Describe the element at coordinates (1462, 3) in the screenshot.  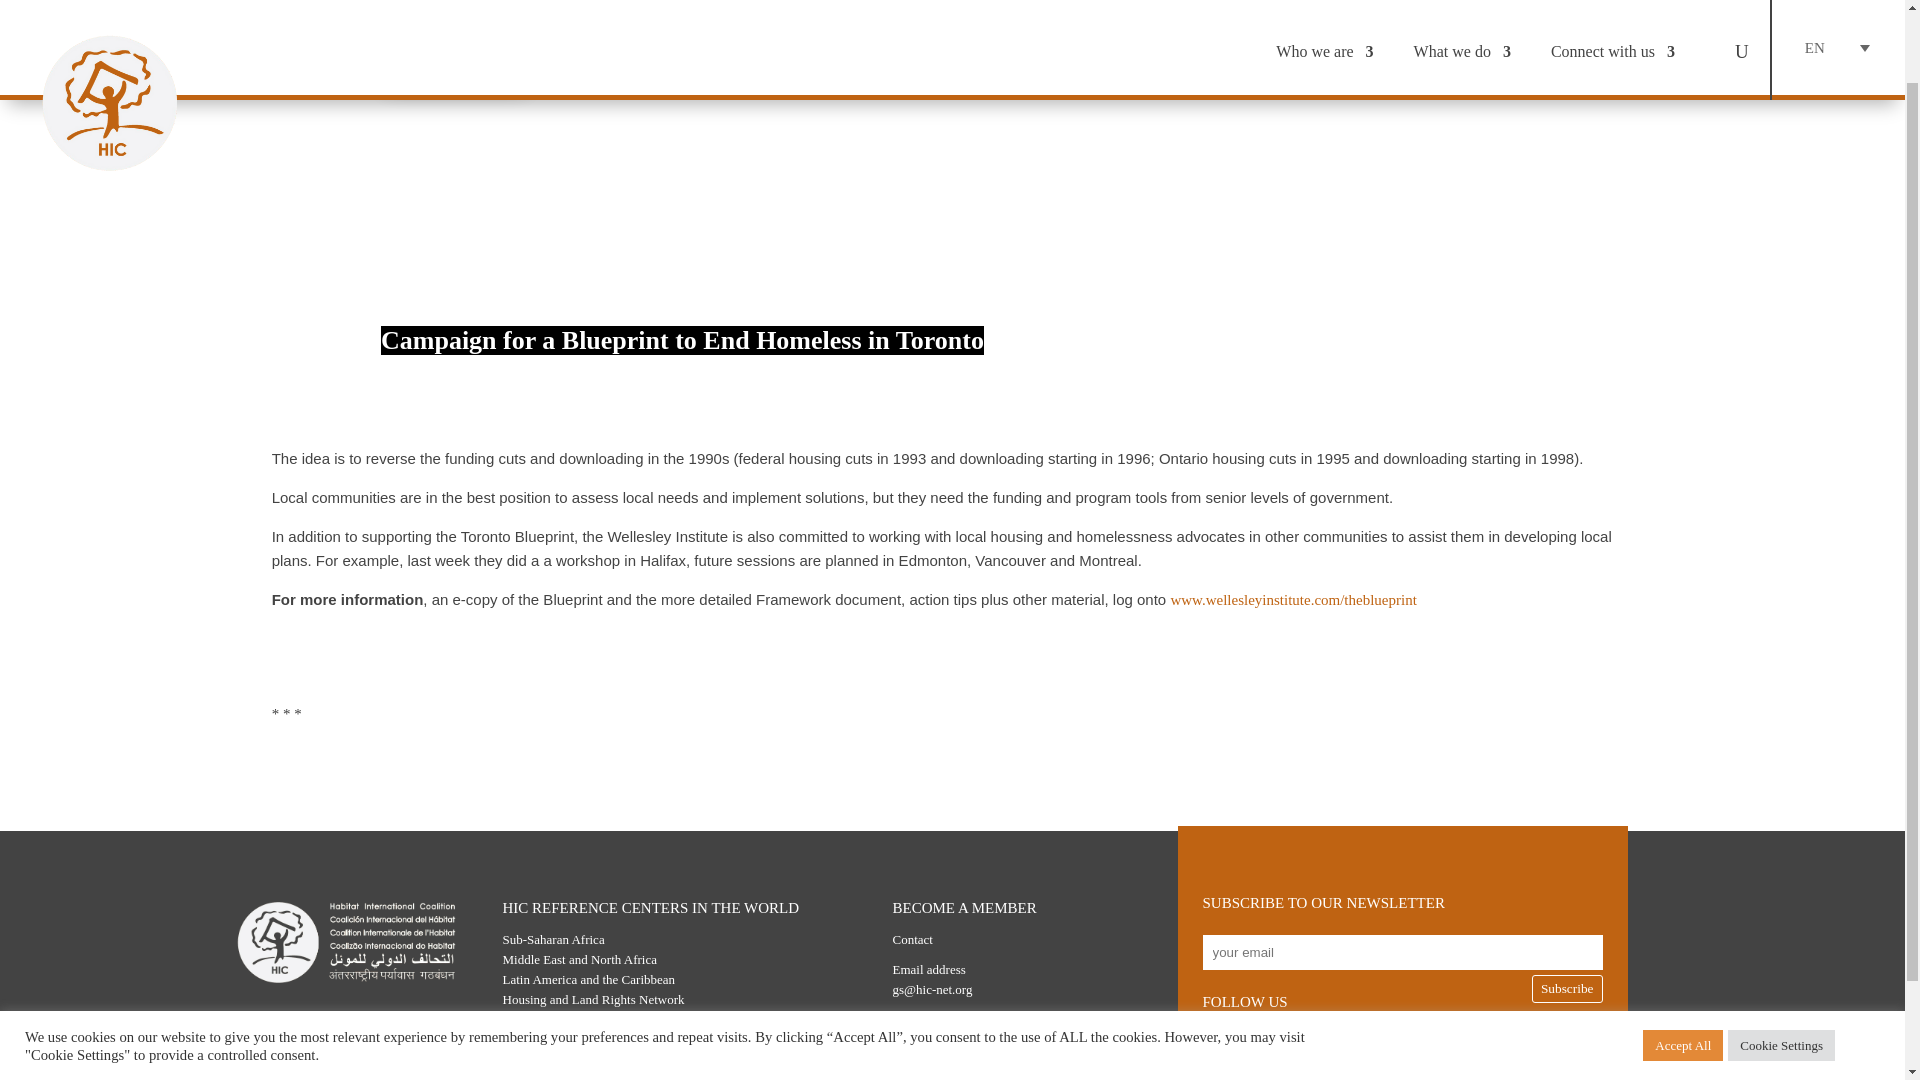
I see `What we do` at that location.